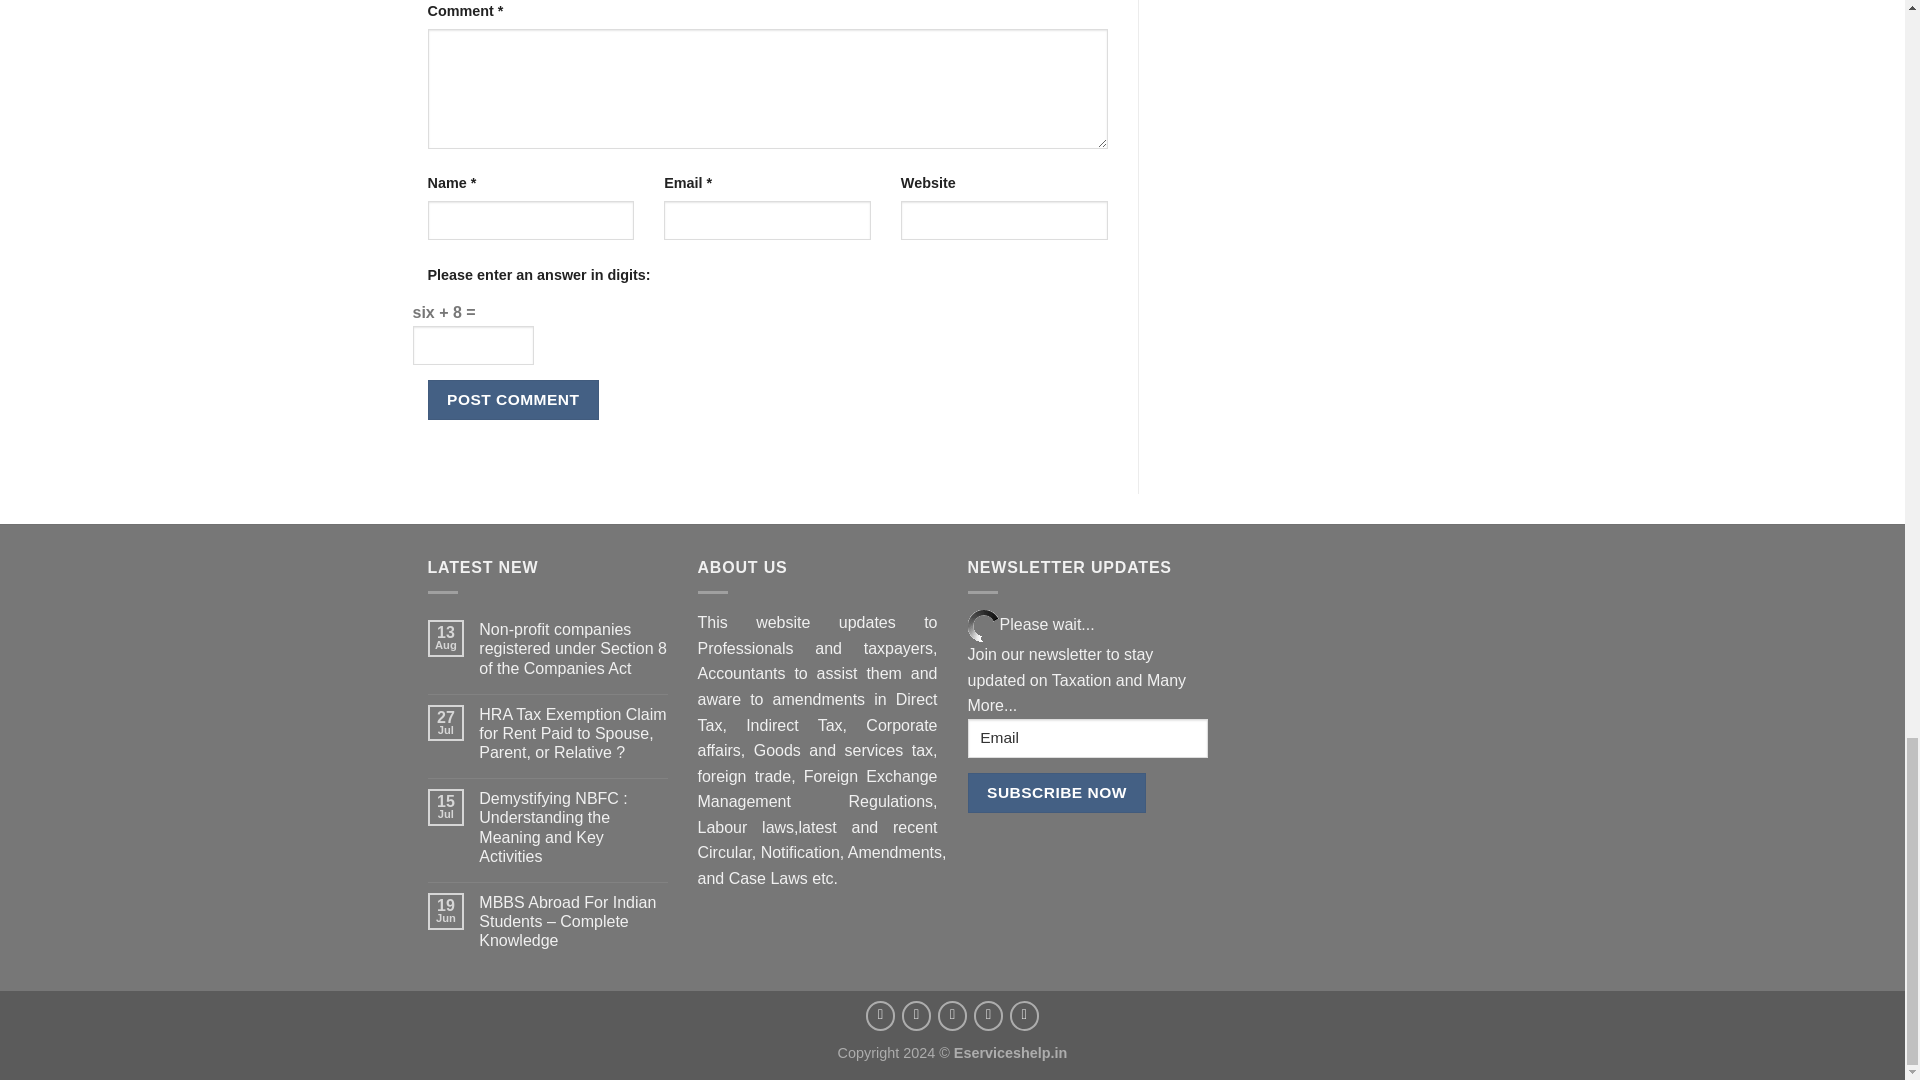 This screenshot has height=1080, width=1920. Describe the element at coordinates (1056, 792) in the screenshot. I see `Subscribe Now` at that location.